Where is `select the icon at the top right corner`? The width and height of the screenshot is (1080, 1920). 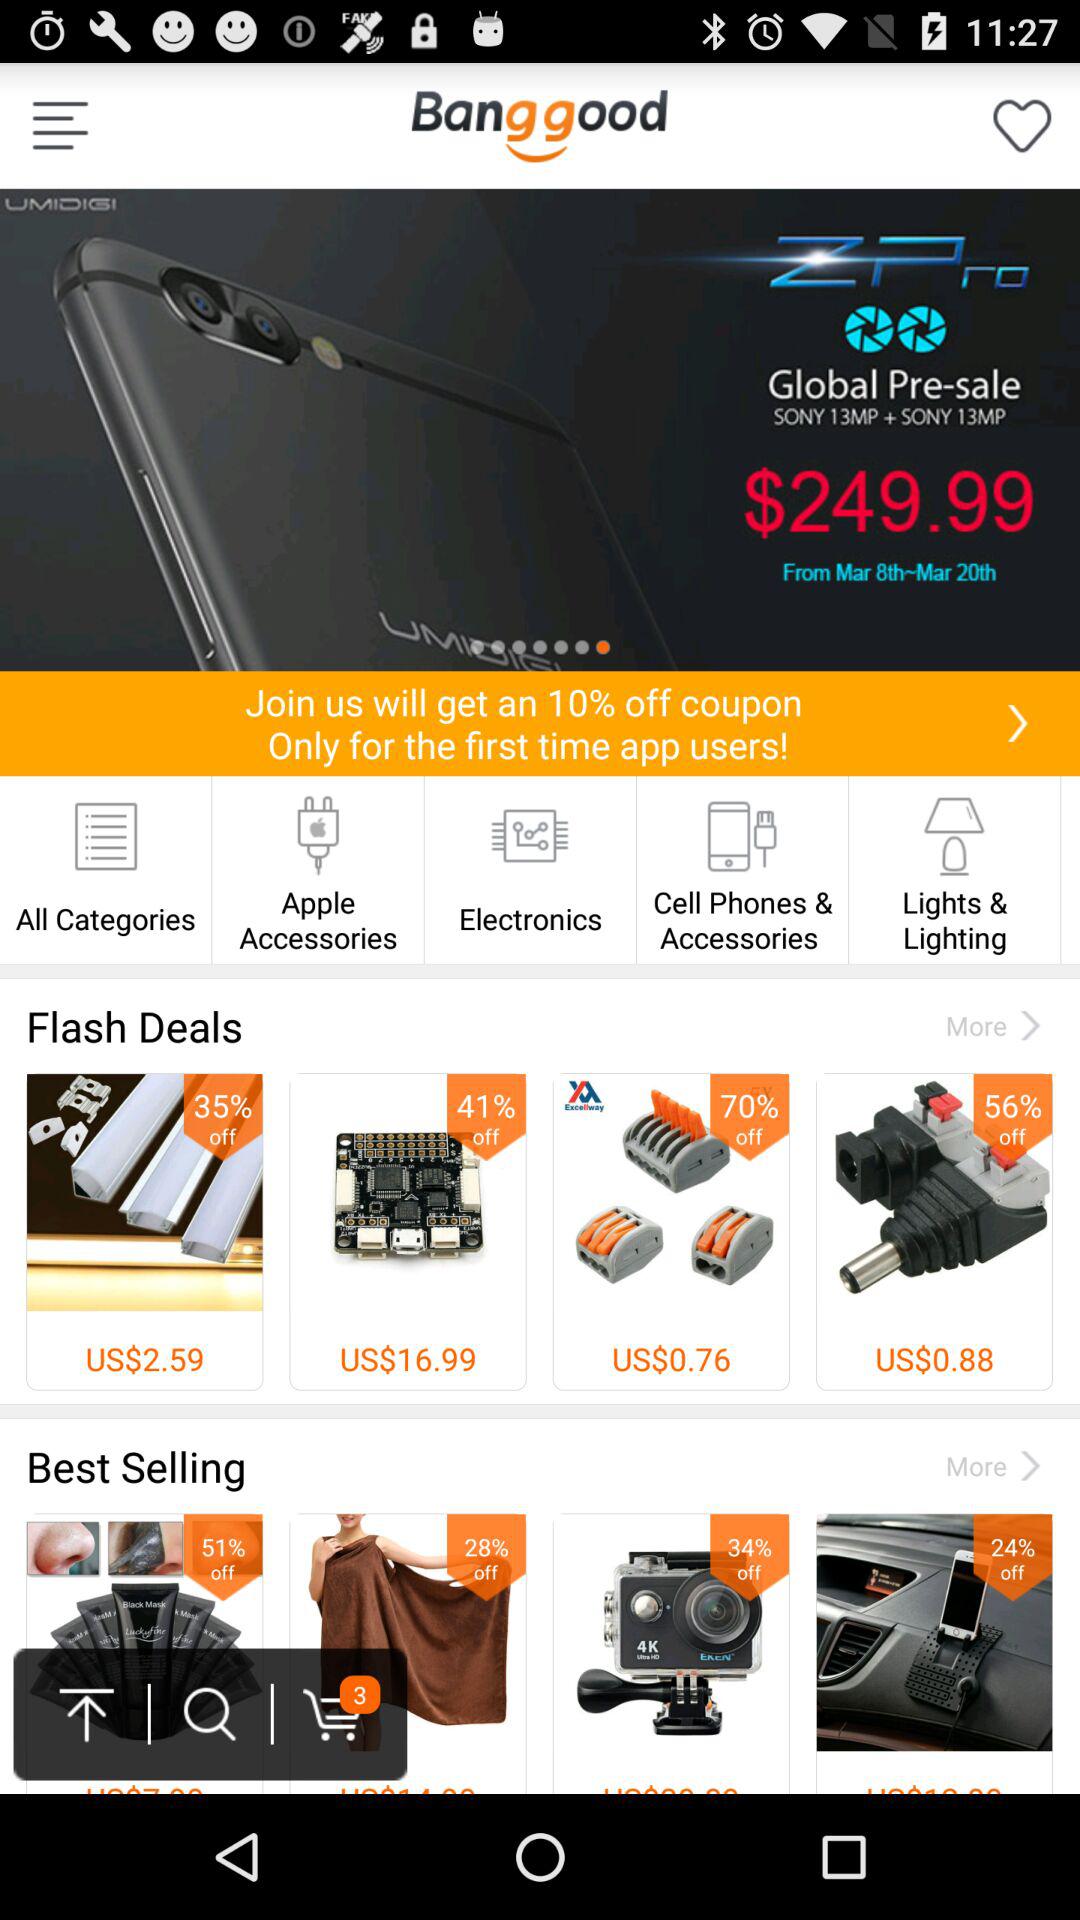 select the icon at the top right corner is located at coordinates (1022, 126).